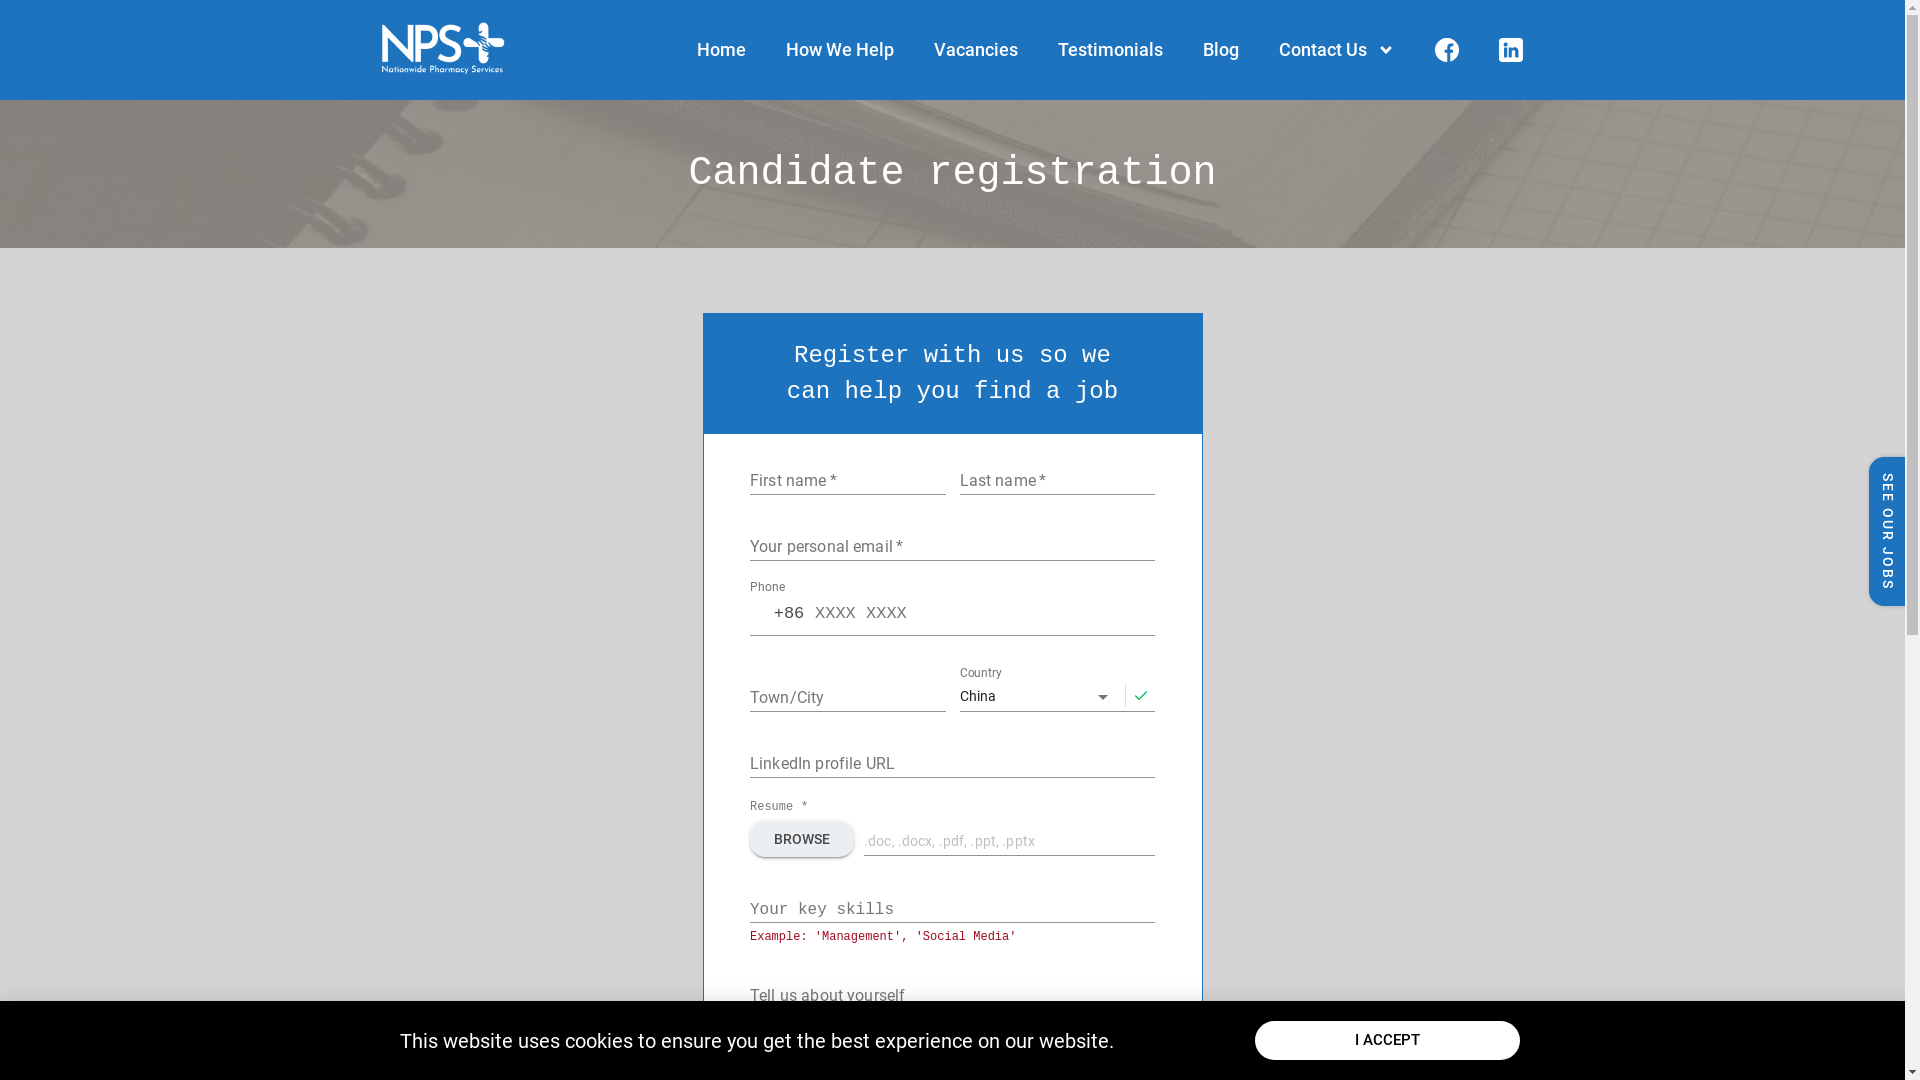 The image size is (1920, 1080). Describe the element at coordinates (1388, 1040) in the screenshot. I see `I ACCEPT` at that location.